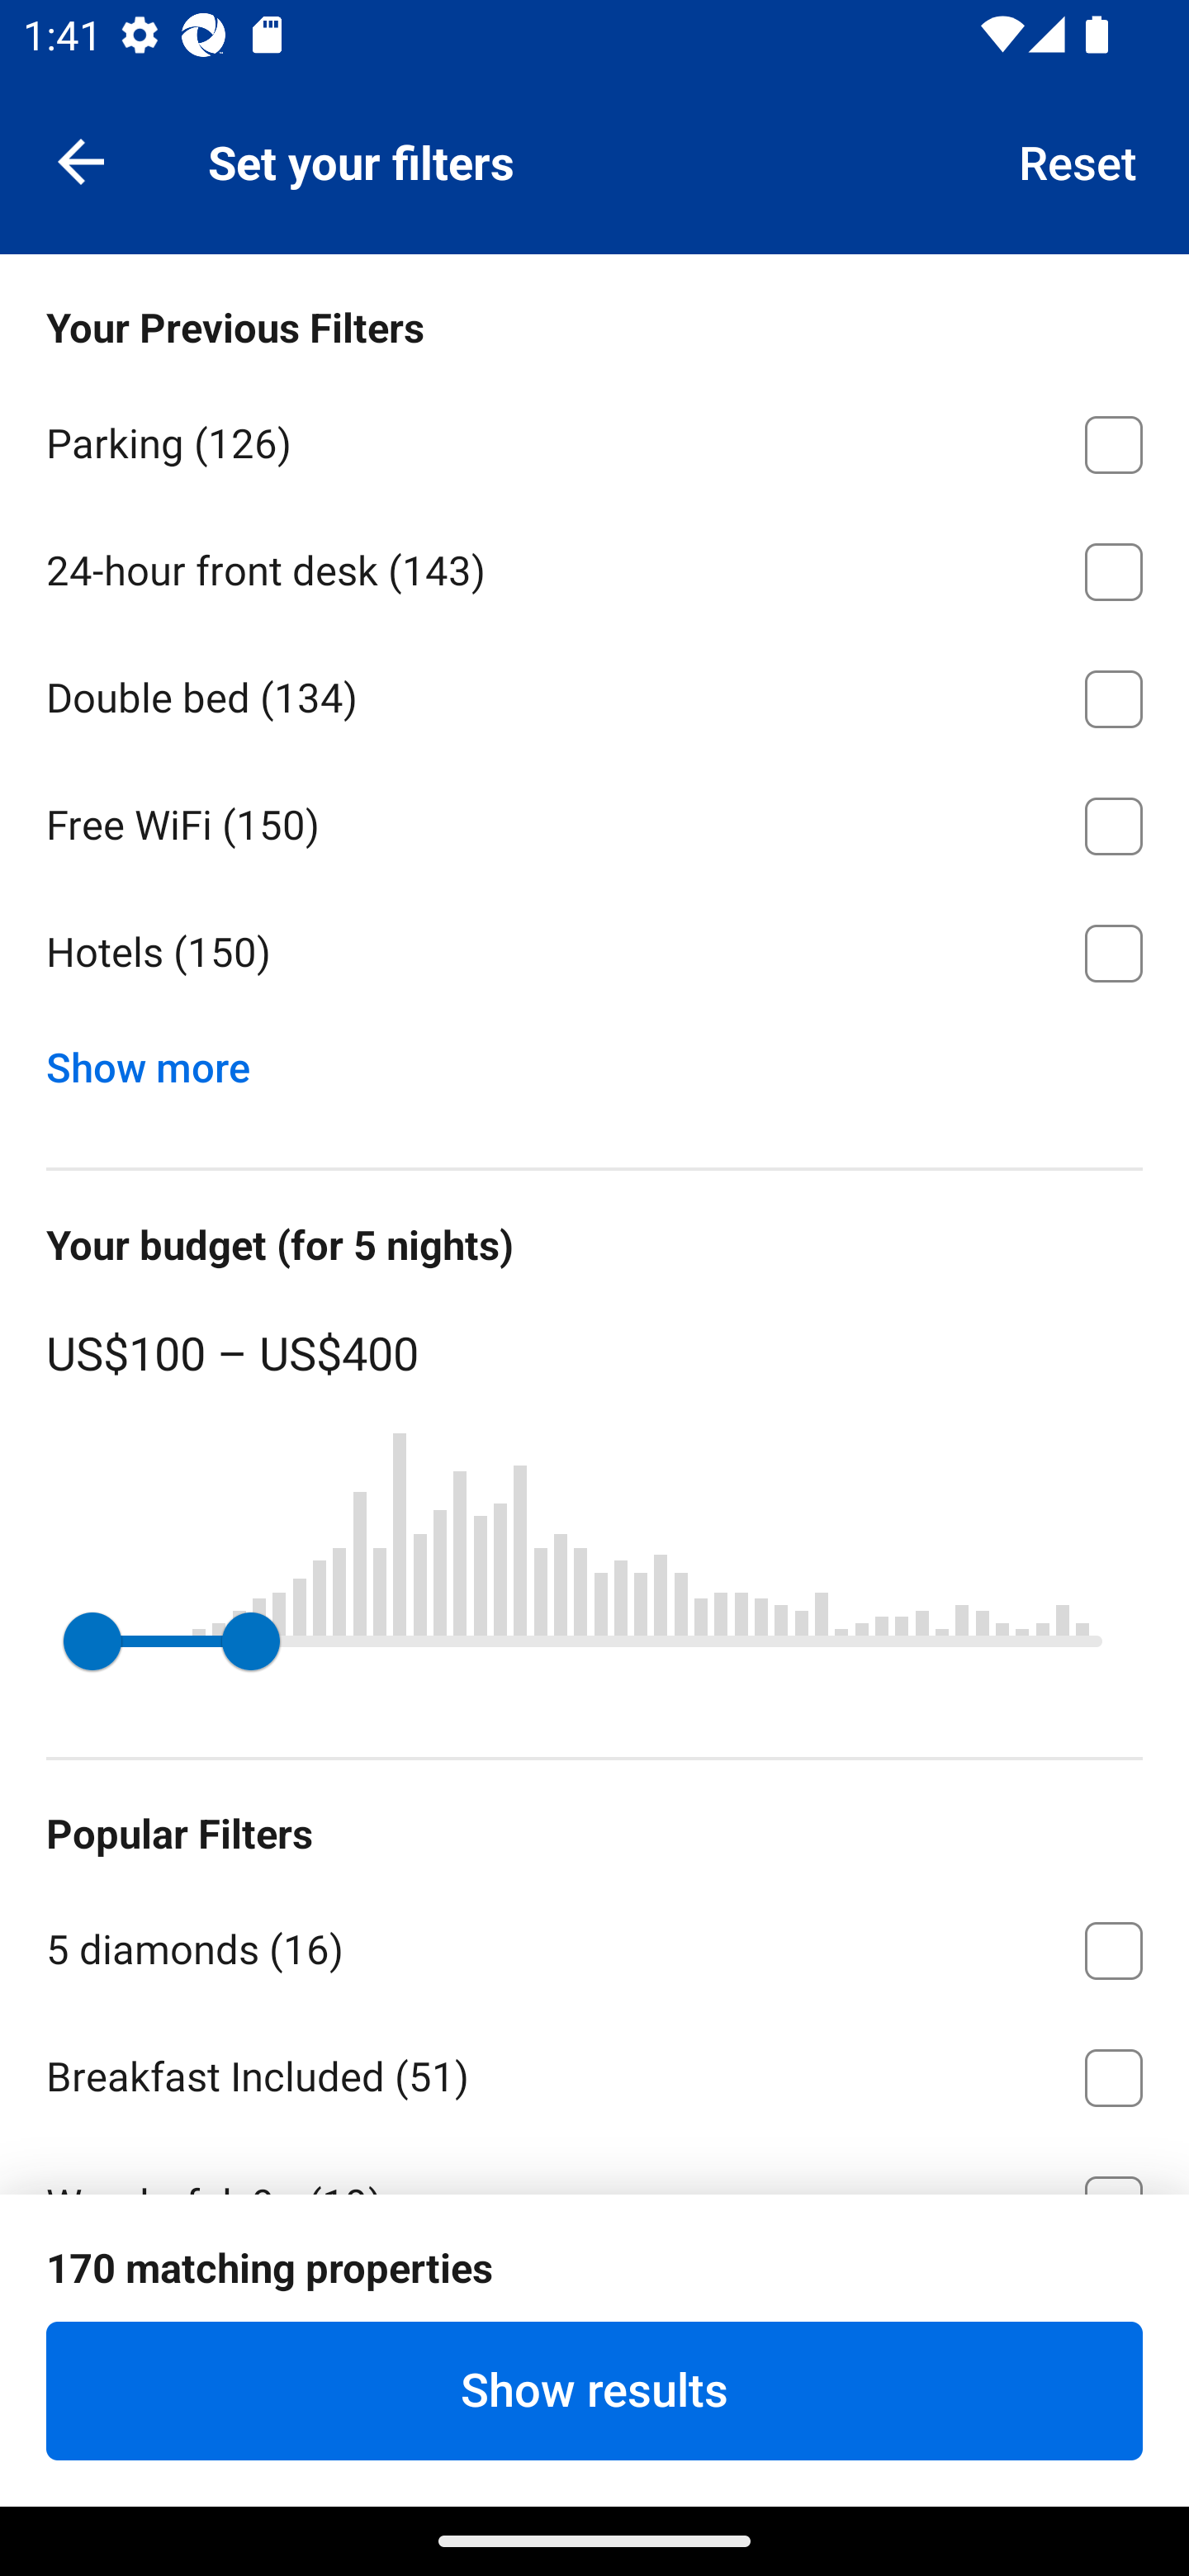 The width and height of the screenshot is (1189, 2576). I want to click on 5 diamonds ⁦(16), so click(594, 1944).